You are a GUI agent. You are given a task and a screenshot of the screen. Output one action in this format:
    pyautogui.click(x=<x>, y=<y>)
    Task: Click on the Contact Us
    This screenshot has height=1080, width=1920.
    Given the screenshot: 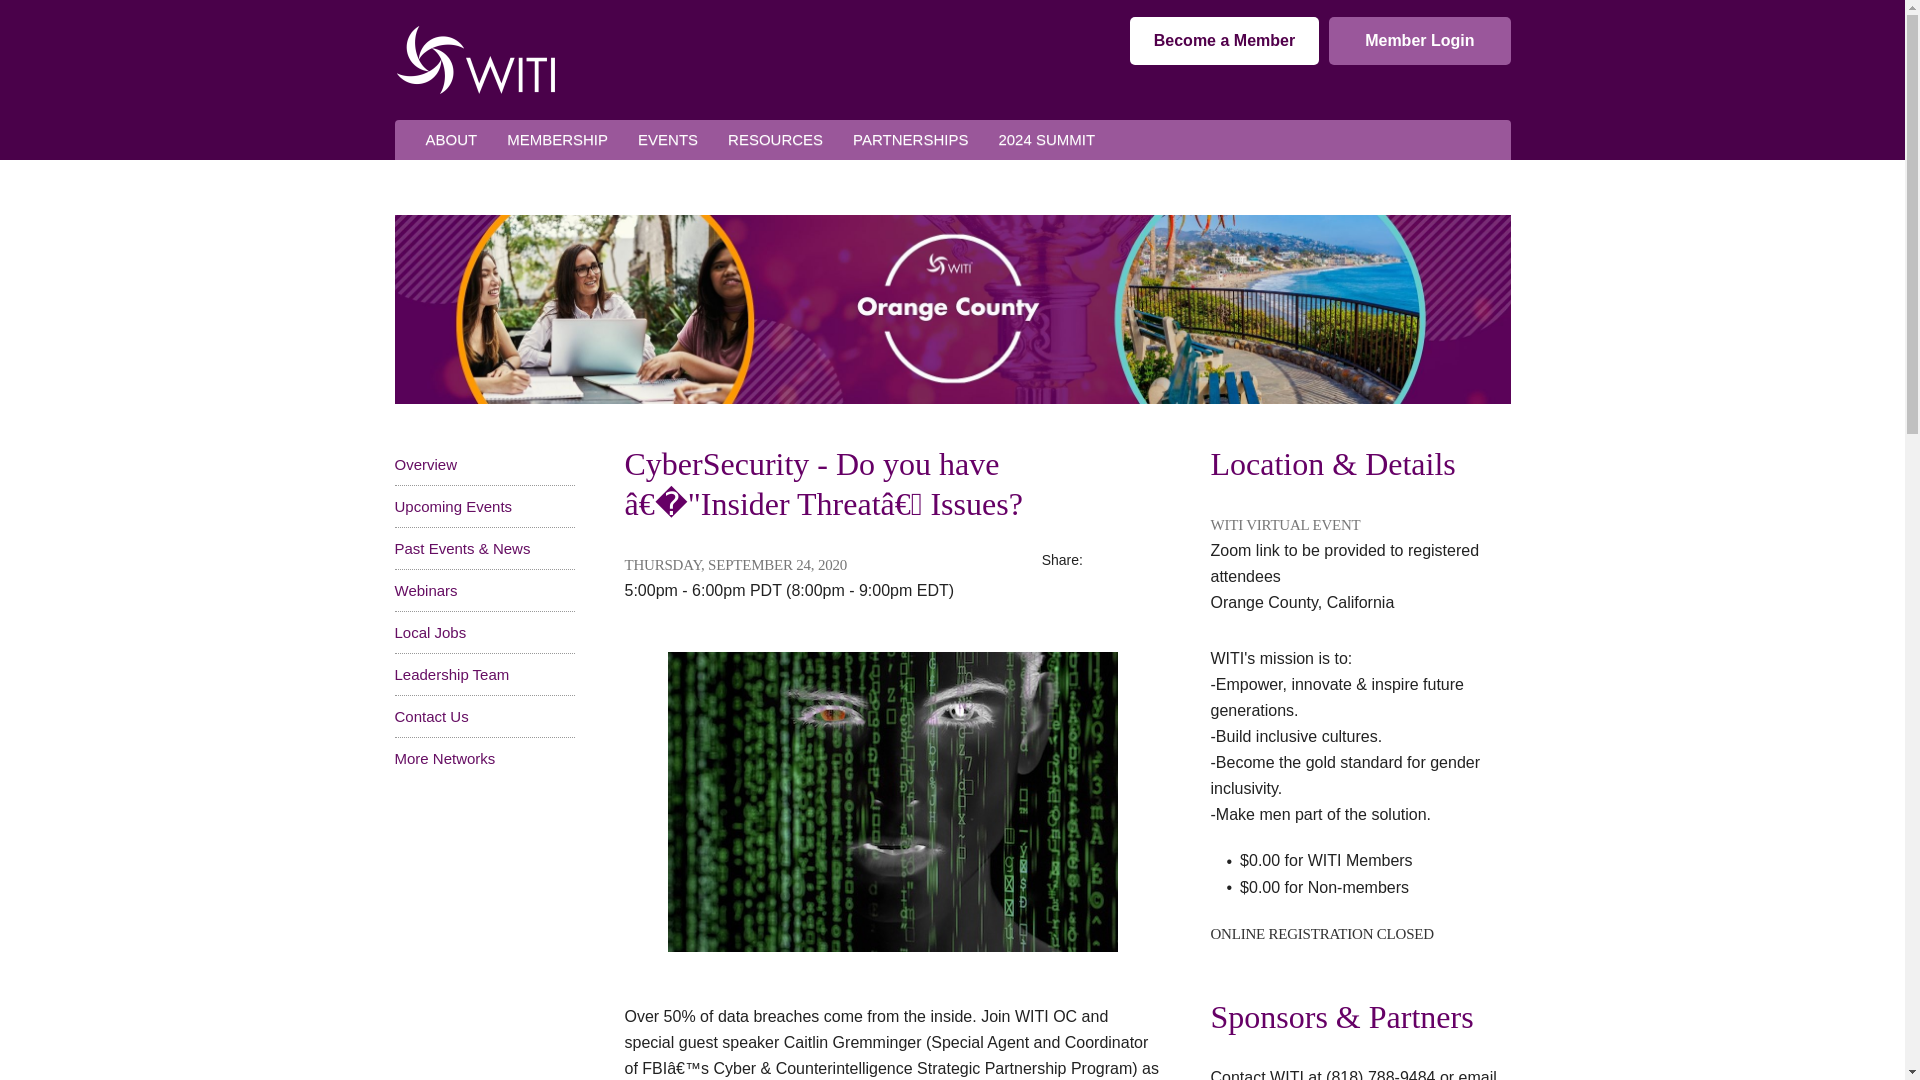 What is the action you would take?
    pyautogui.click(x=430, y=716)
    